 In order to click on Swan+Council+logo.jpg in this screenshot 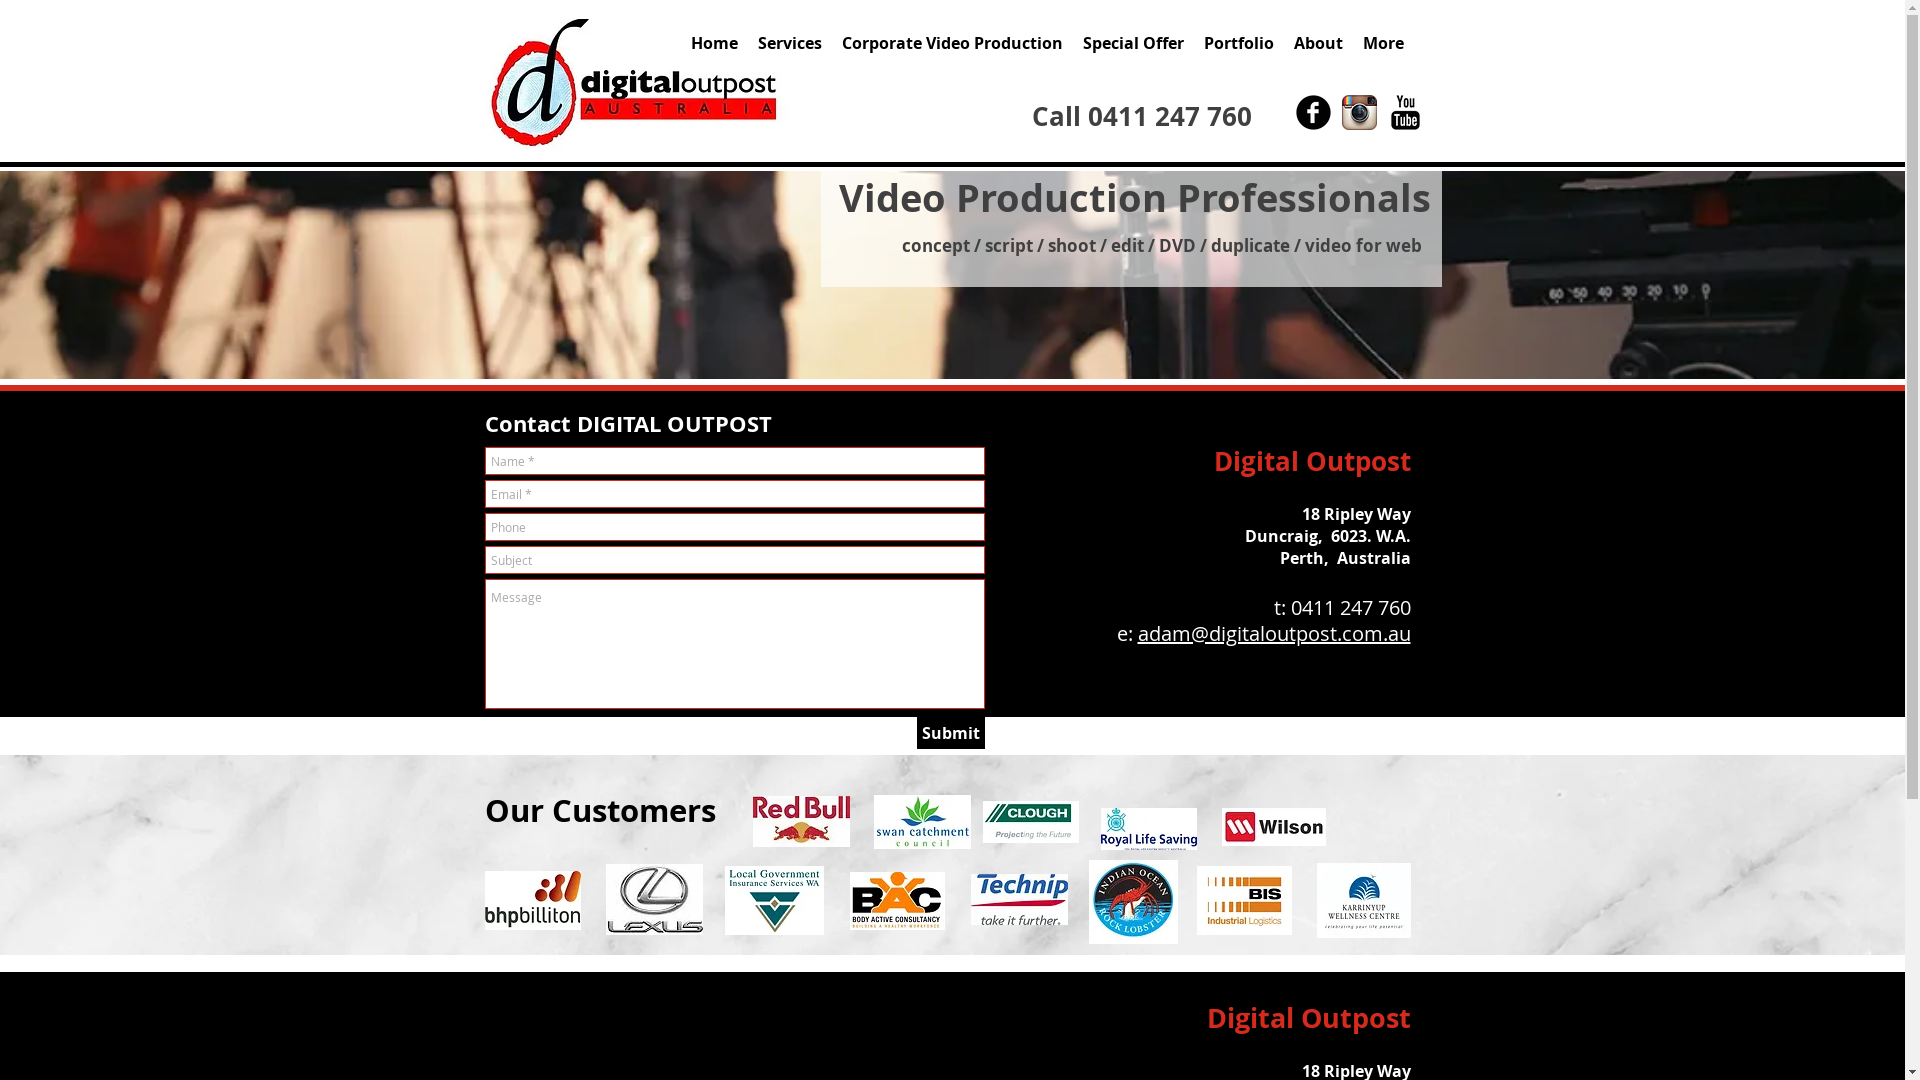, I will do `click(922, 822)`.